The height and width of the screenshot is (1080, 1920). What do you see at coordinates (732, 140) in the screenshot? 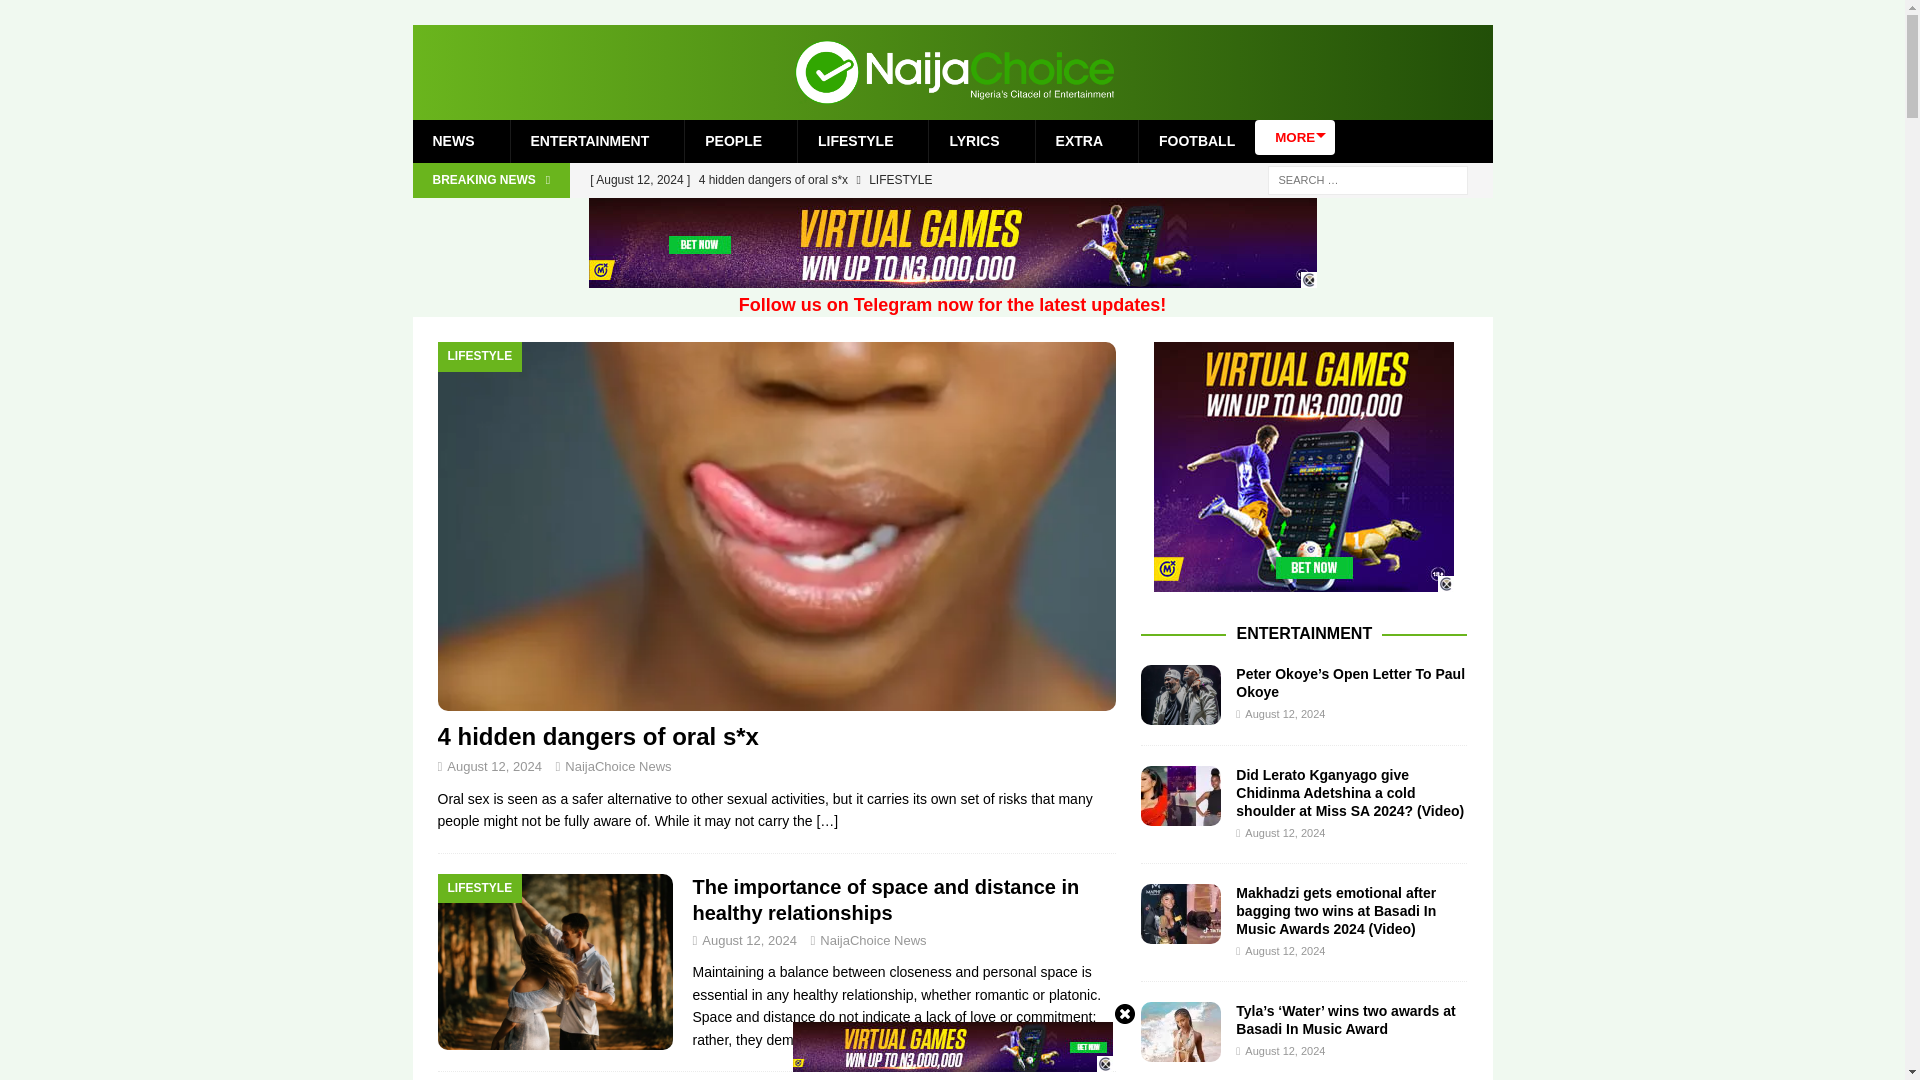
I see `PEOPLE` at bounding box center [732, 140].